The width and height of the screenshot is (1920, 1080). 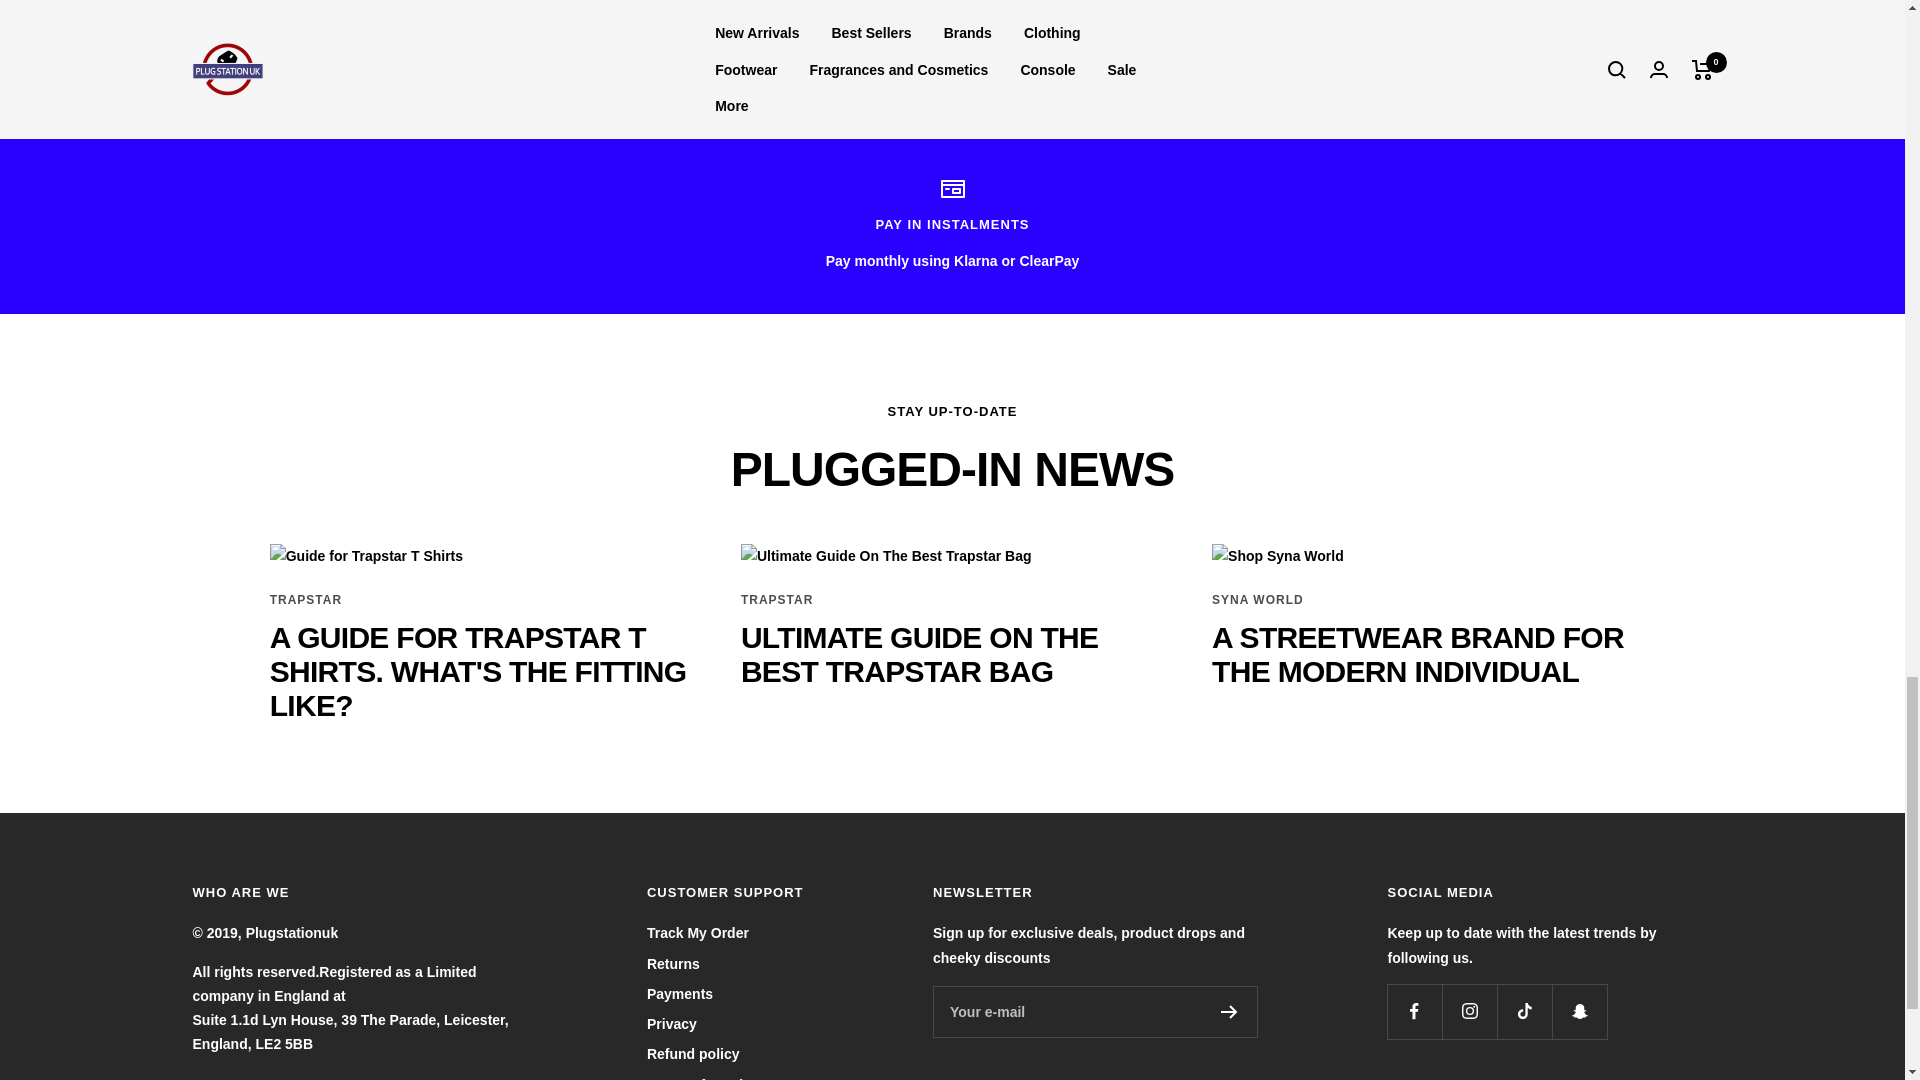 What do you see at coordinates (1230, 1012) in the screenshot?
I see `Register` at bounding box center [1230, 1012].